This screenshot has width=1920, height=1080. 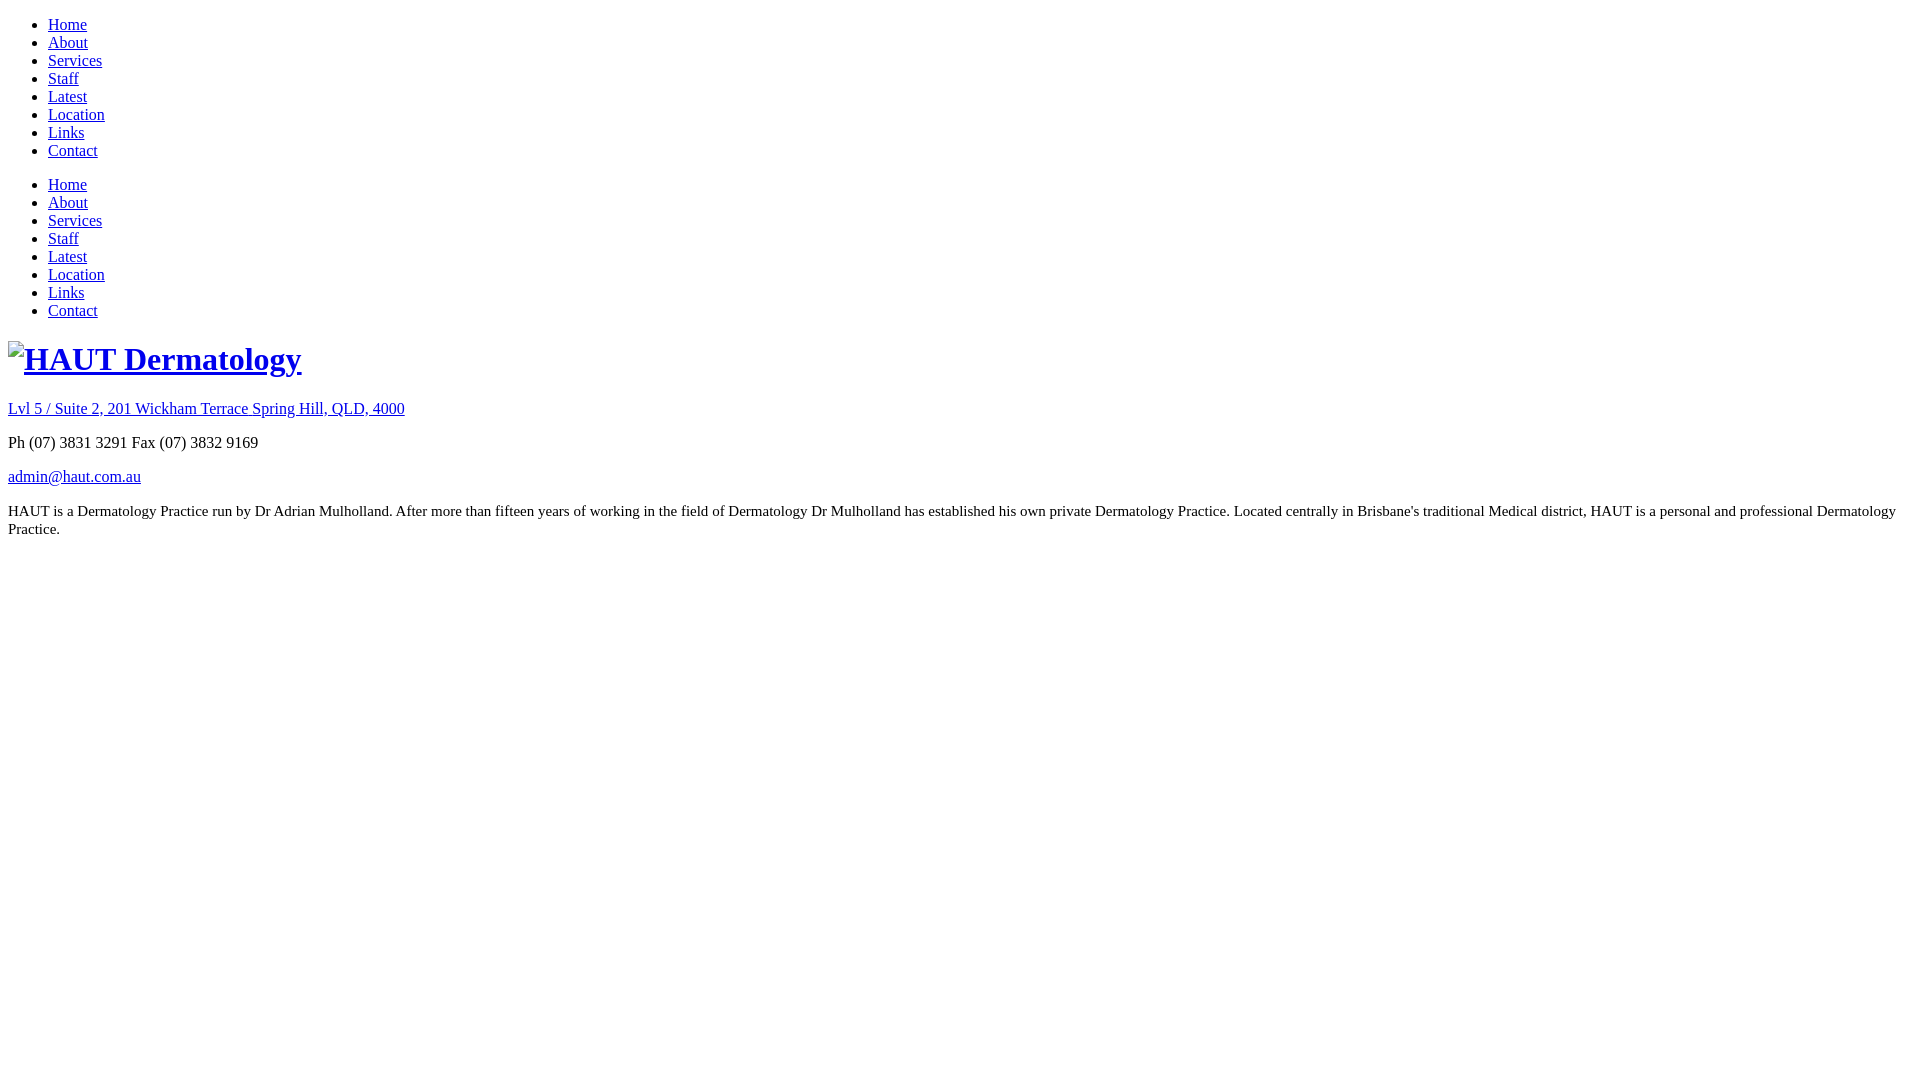 What do you see at coordinates (75, 60) in the screenshot?
I see `Services` at bounding box center [75, 60].